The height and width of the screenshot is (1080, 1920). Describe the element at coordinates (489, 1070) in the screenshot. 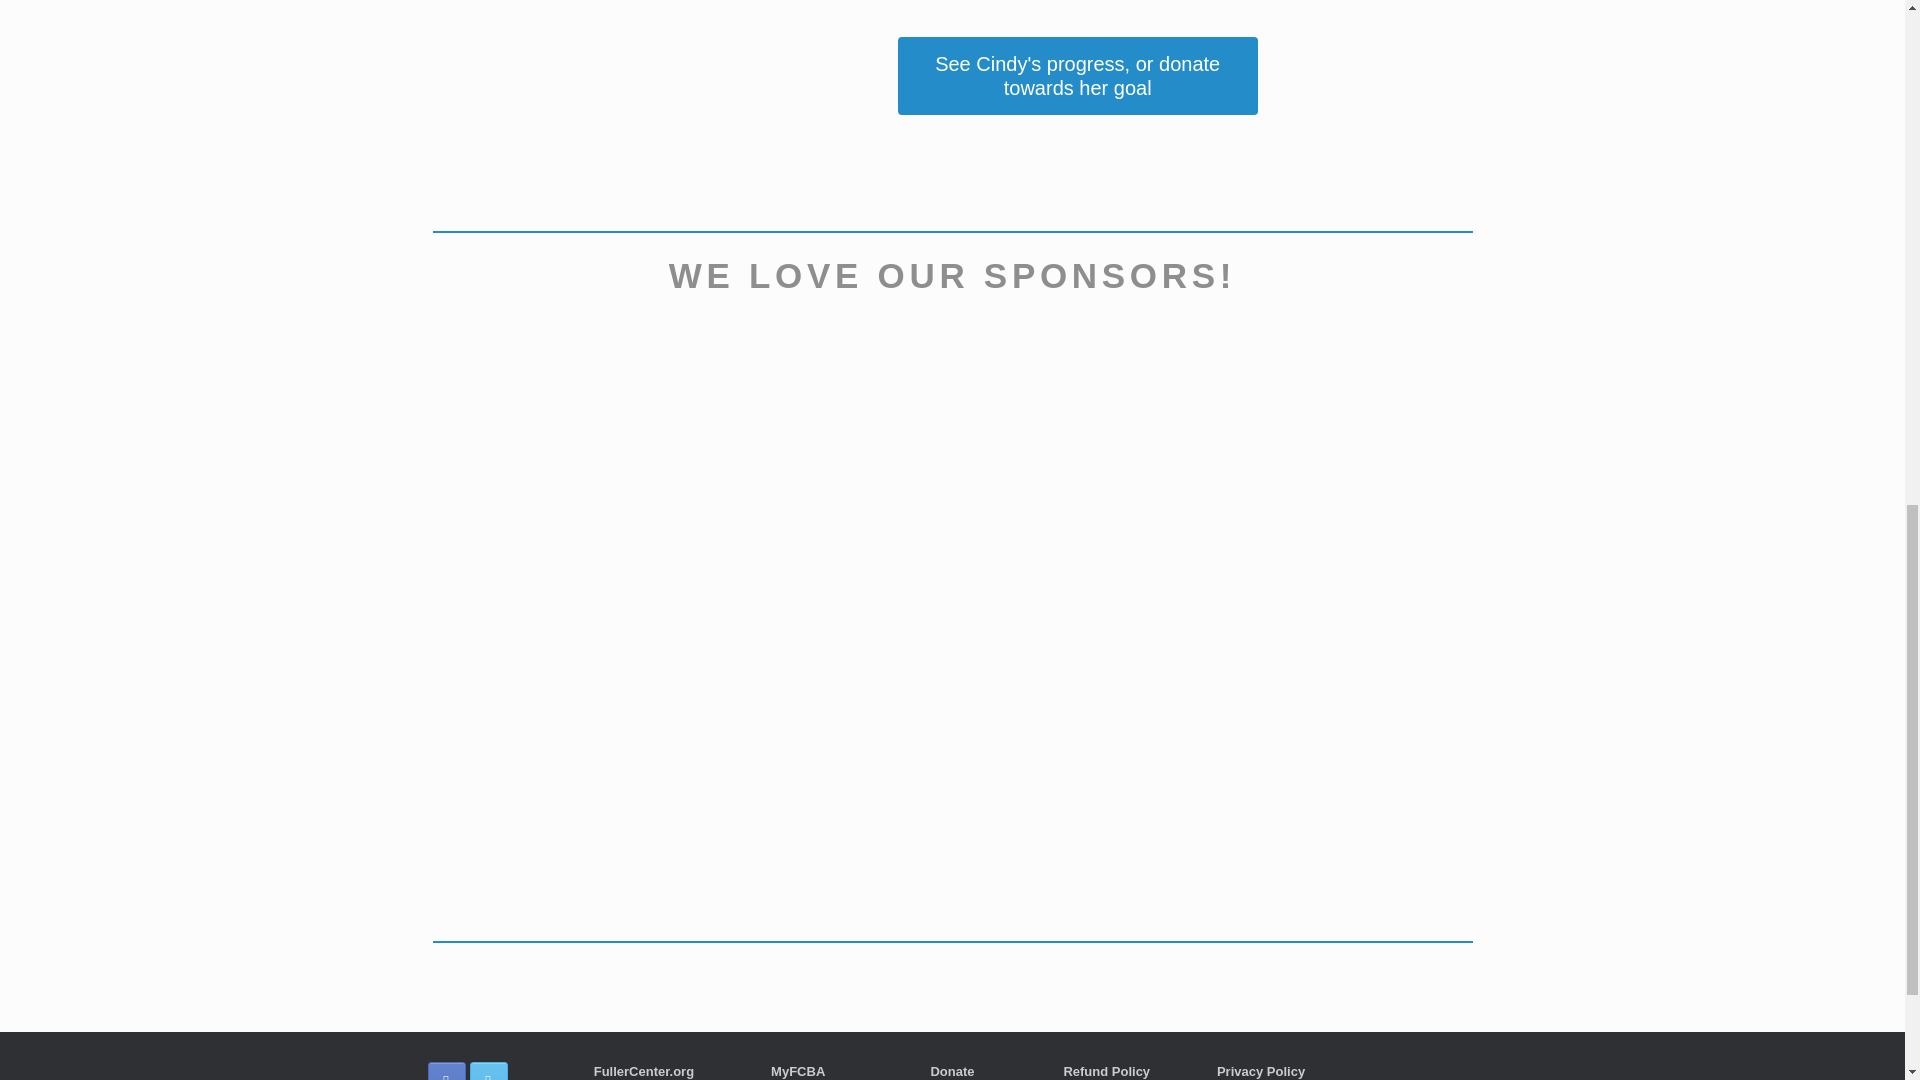

I see `Fuller Center Bike Adventure Twitter` at that location.